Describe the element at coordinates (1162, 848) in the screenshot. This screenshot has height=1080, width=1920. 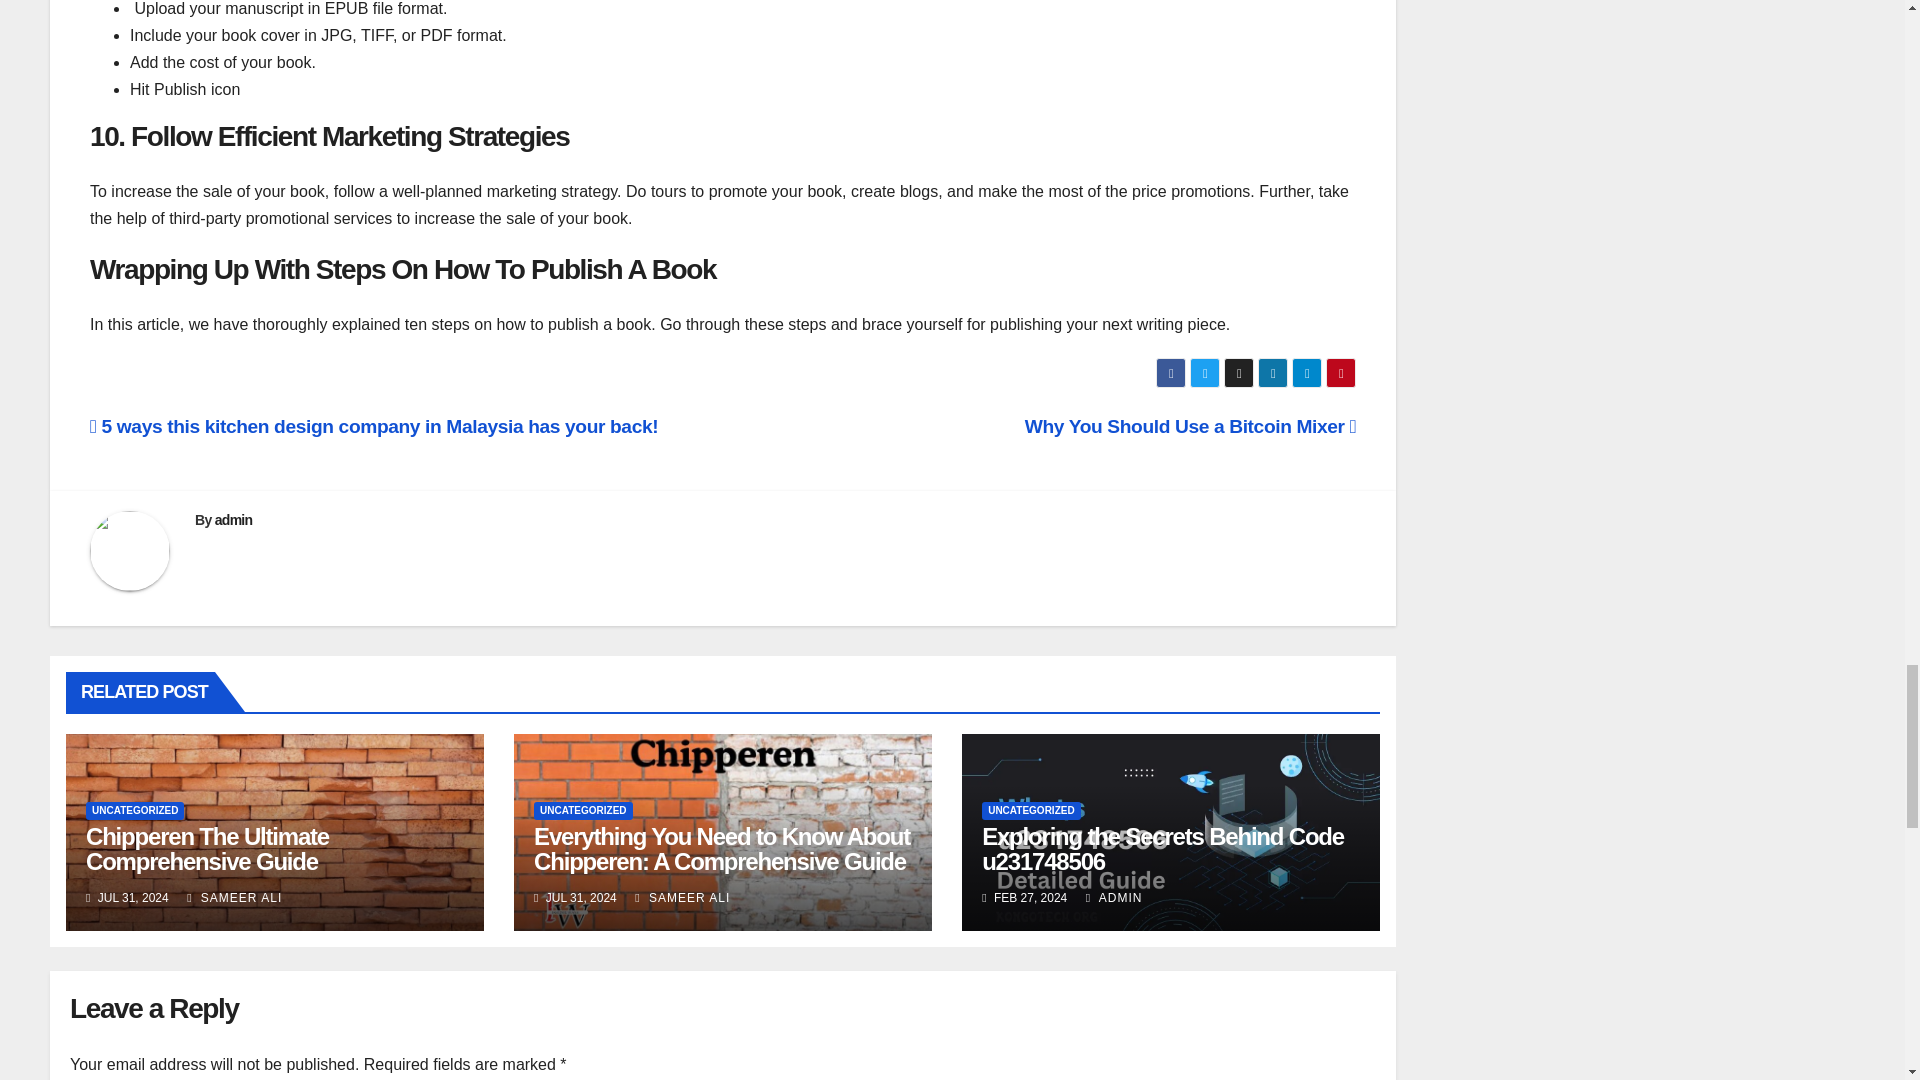
I see `Permalink to: Exploring the Secrets Behind Code u231748506` at that location.